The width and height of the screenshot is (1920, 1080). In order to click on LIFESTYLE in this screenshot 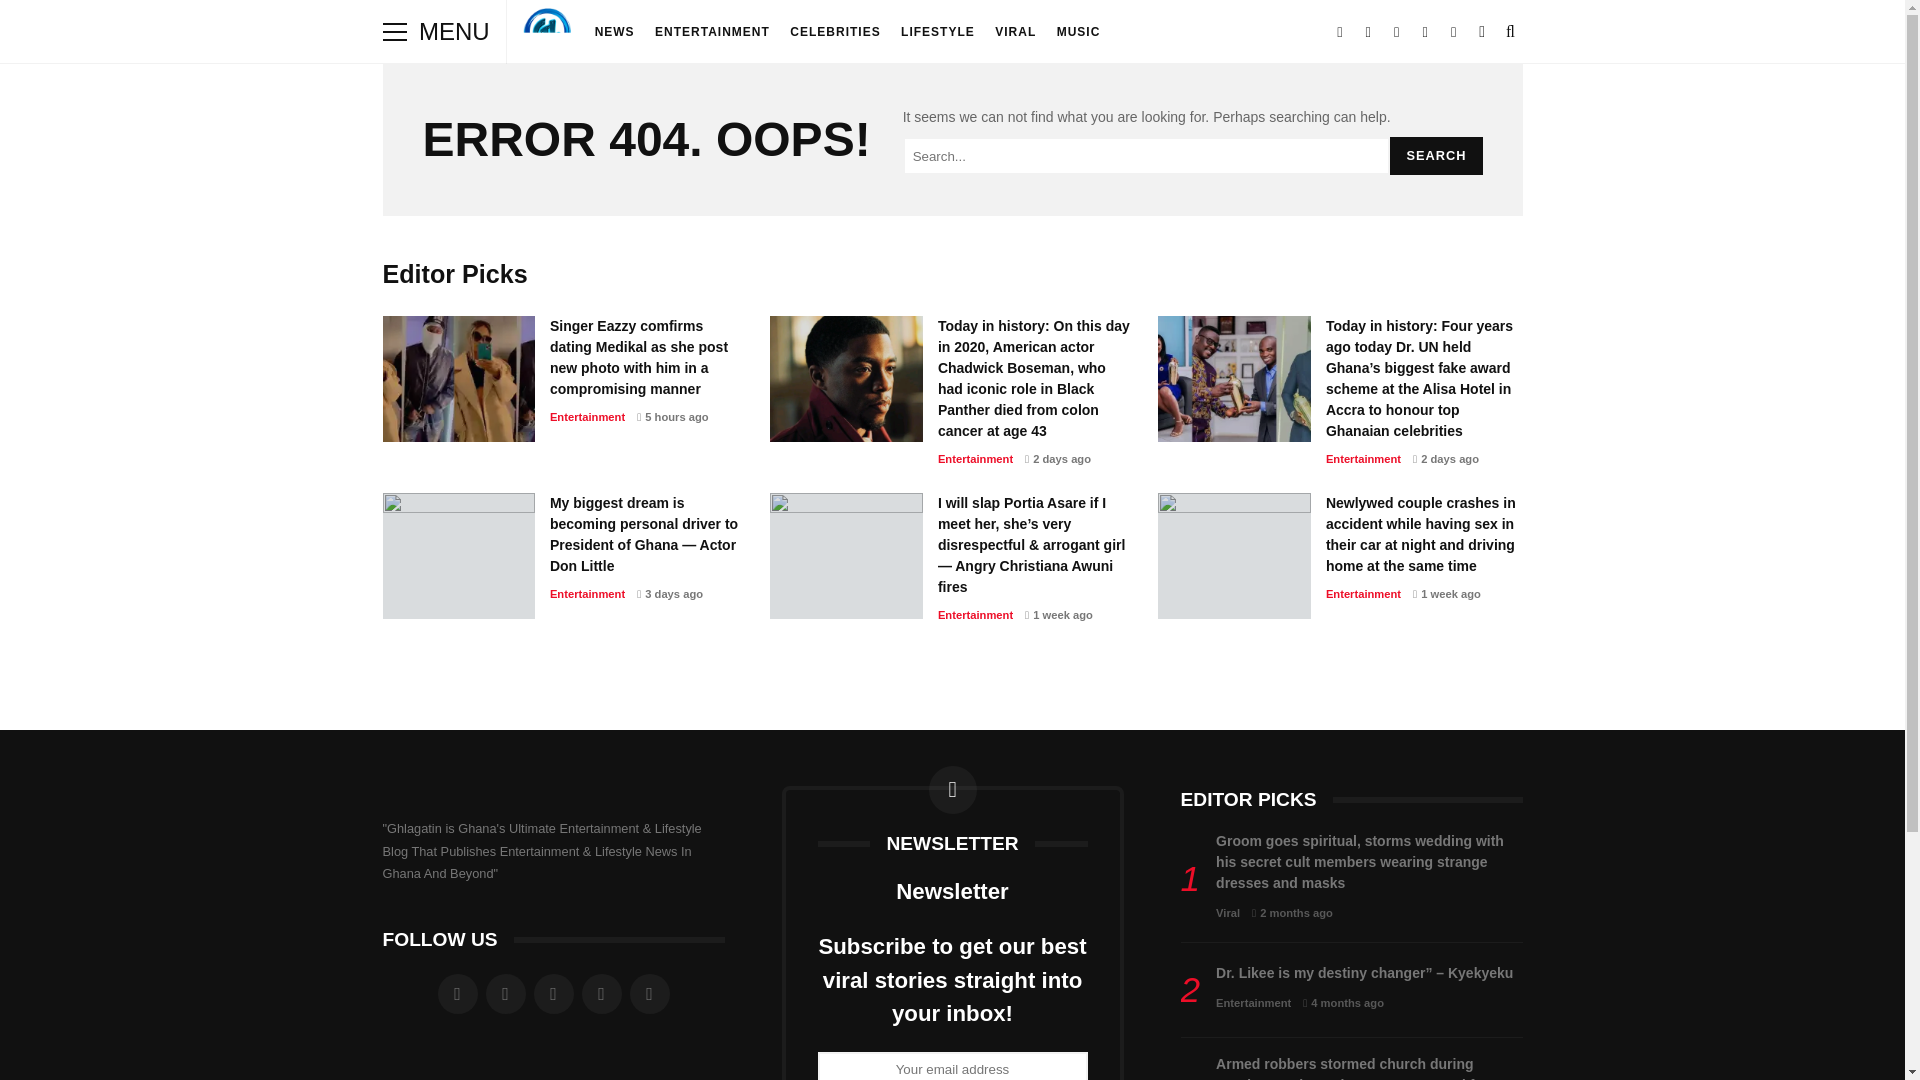, I will do `click(938, 32)`.